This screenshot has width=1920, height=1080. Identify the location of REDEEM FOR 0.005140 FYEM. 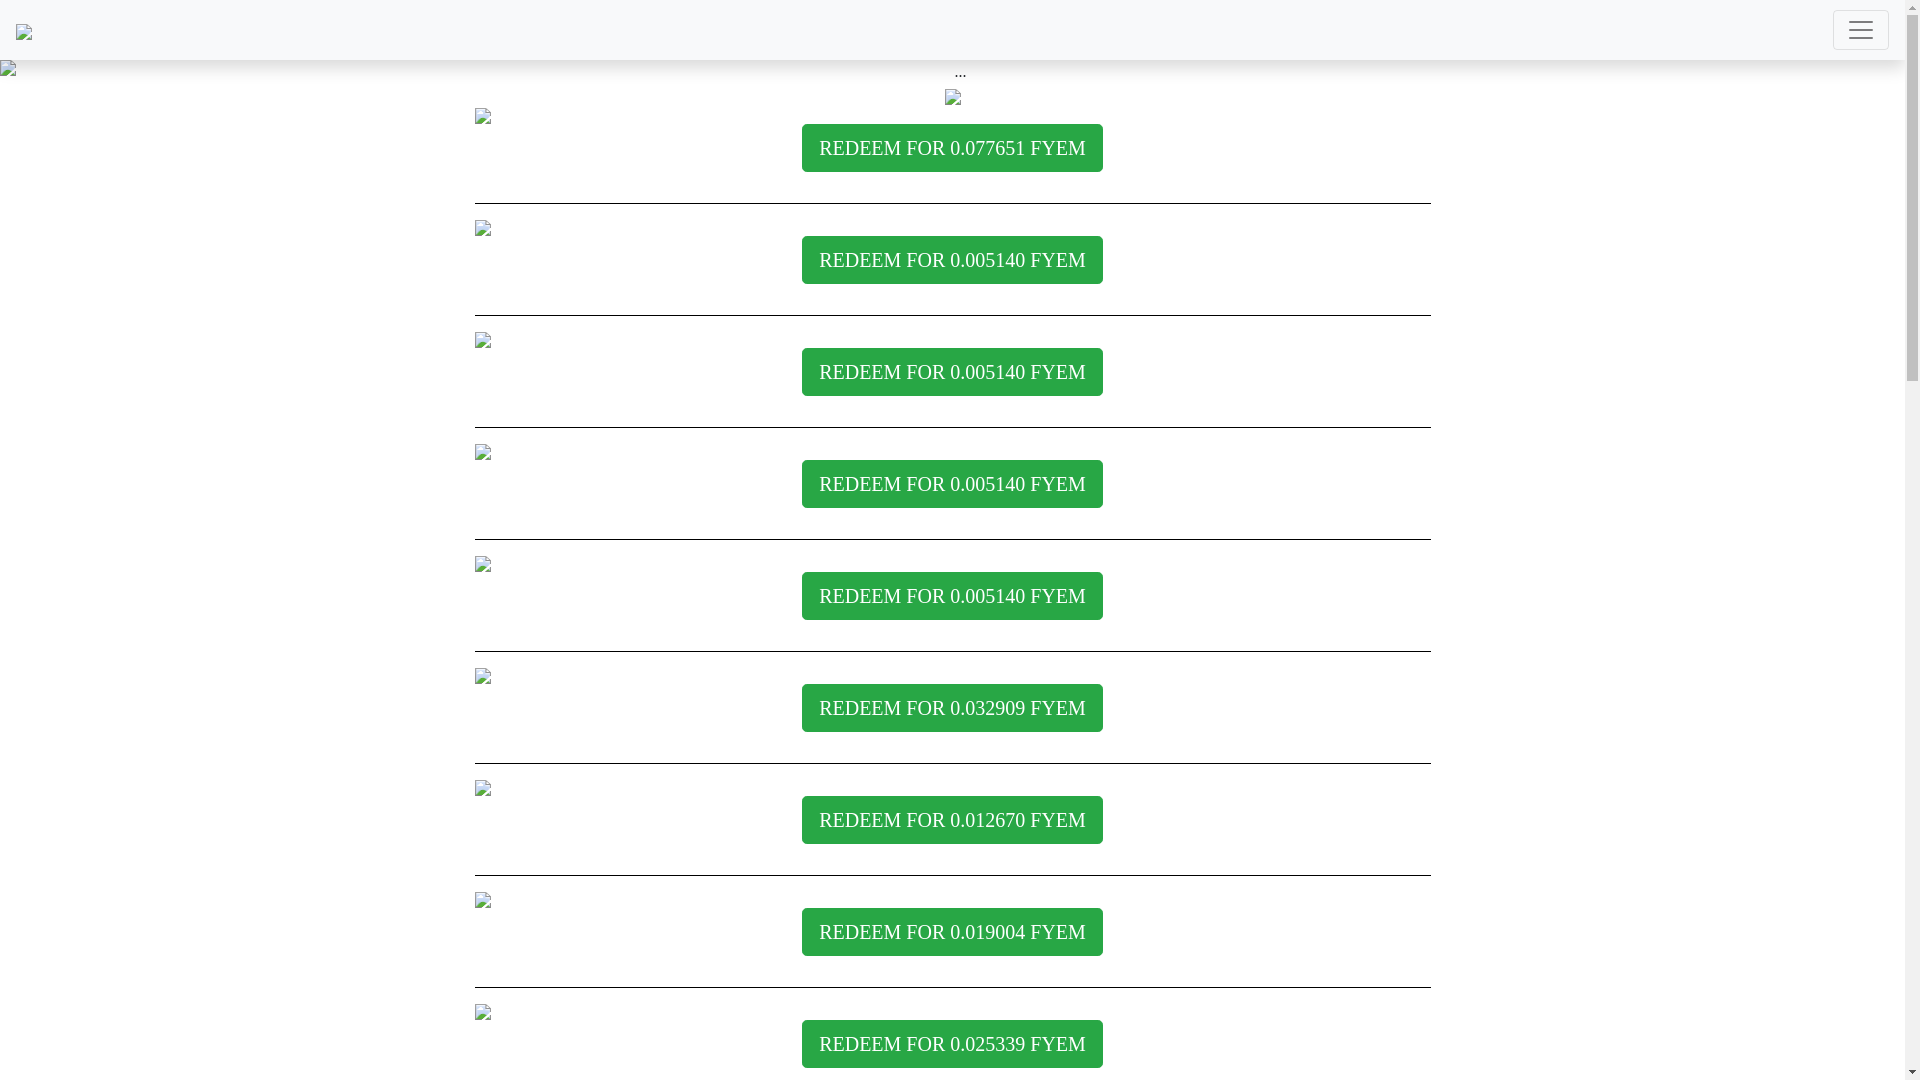
(952, 266).